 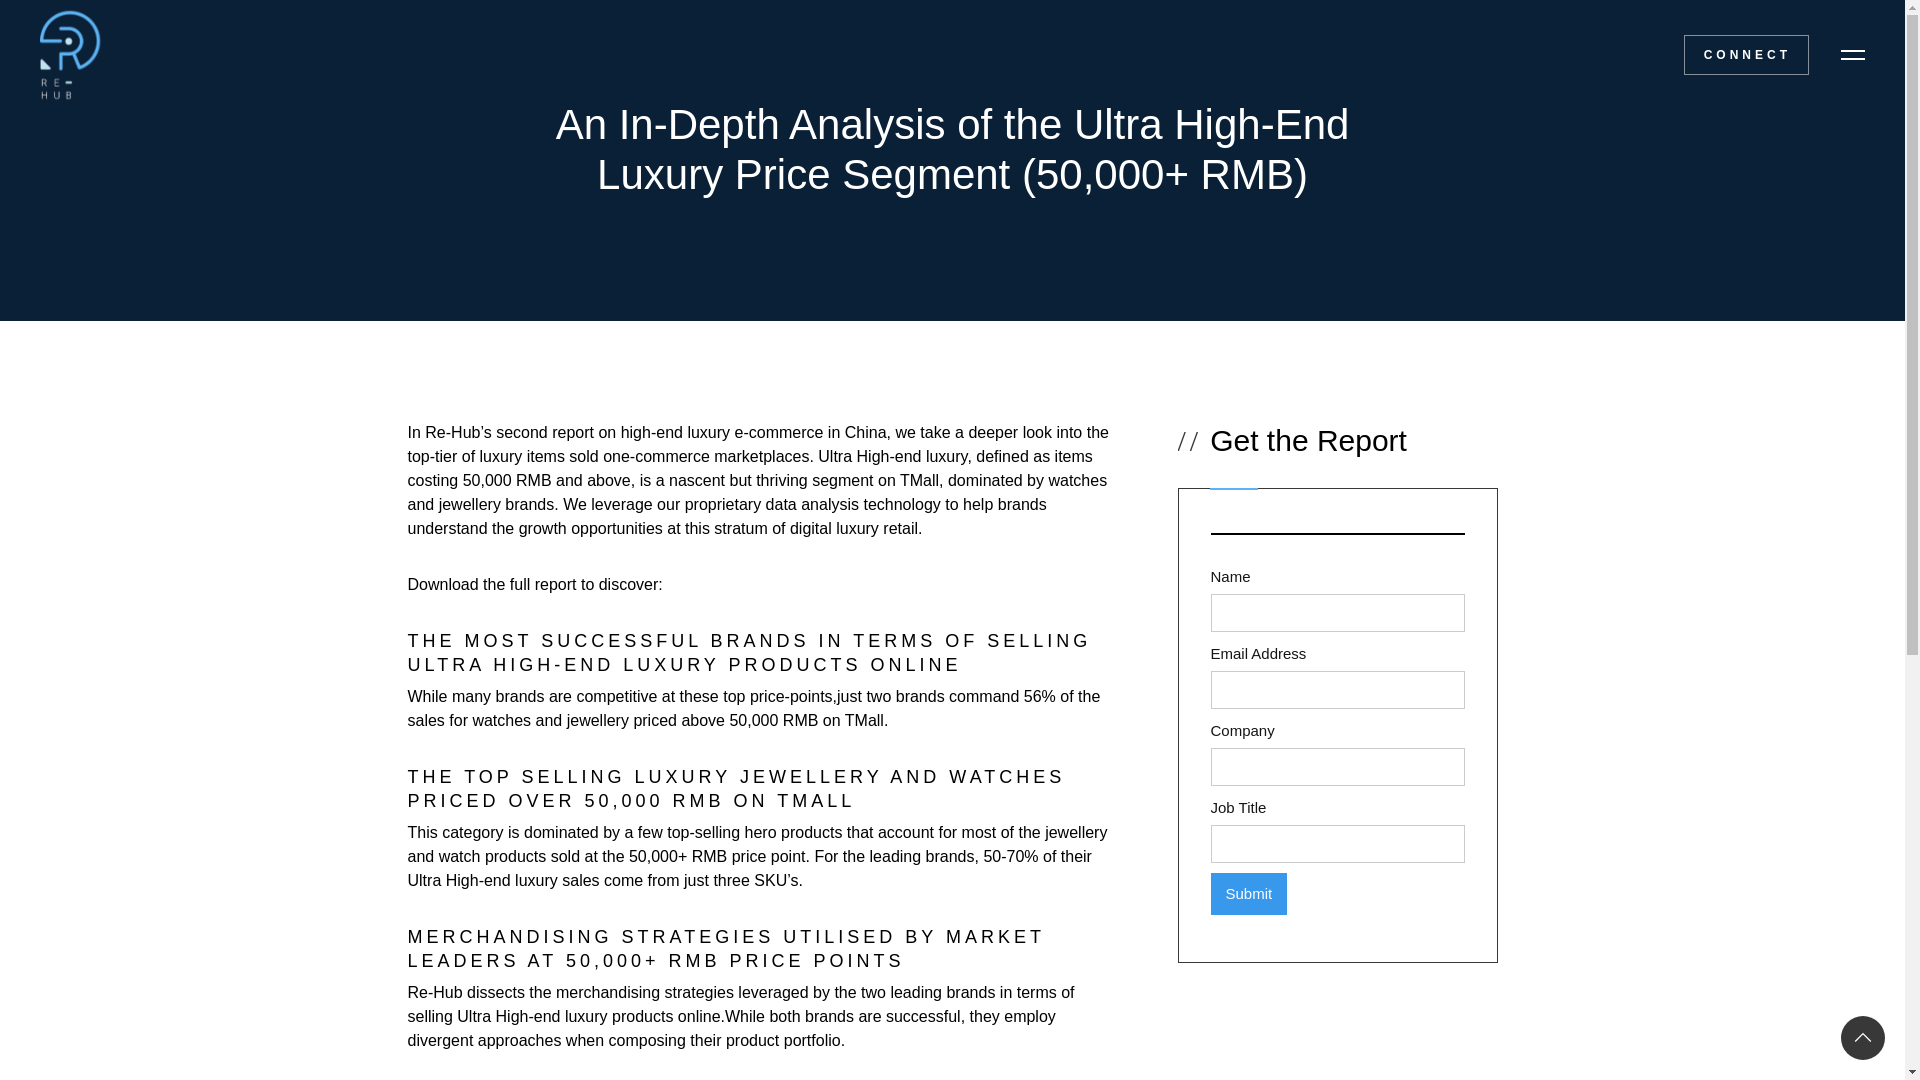 What do you see at coordinates (1746, 54) in the screenshot?
I see `CONNECT` at bounding box center [1746, 54].